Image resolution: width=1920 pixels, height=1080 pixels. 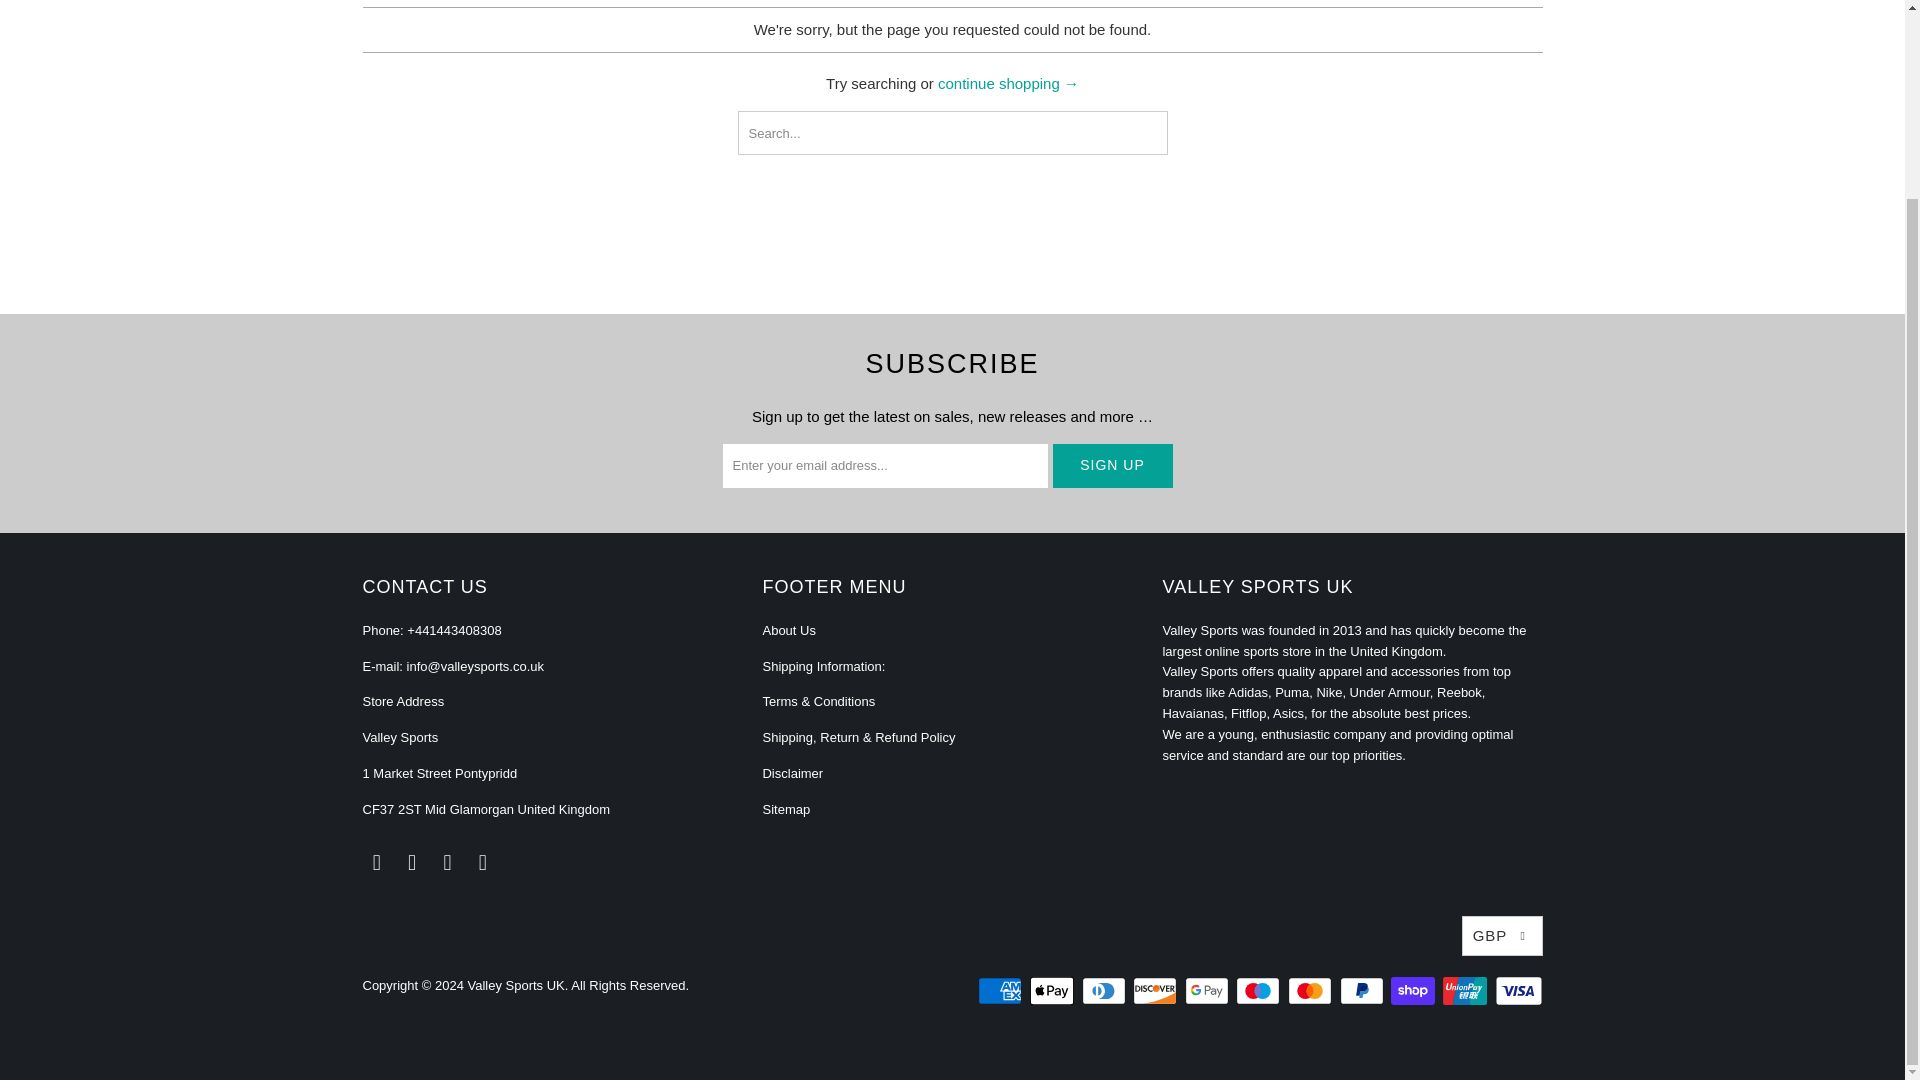 What do you see at coordinates (1414, 990) in the screenshot?
I see `Shop Pay` at bounding box center [1414, 990].